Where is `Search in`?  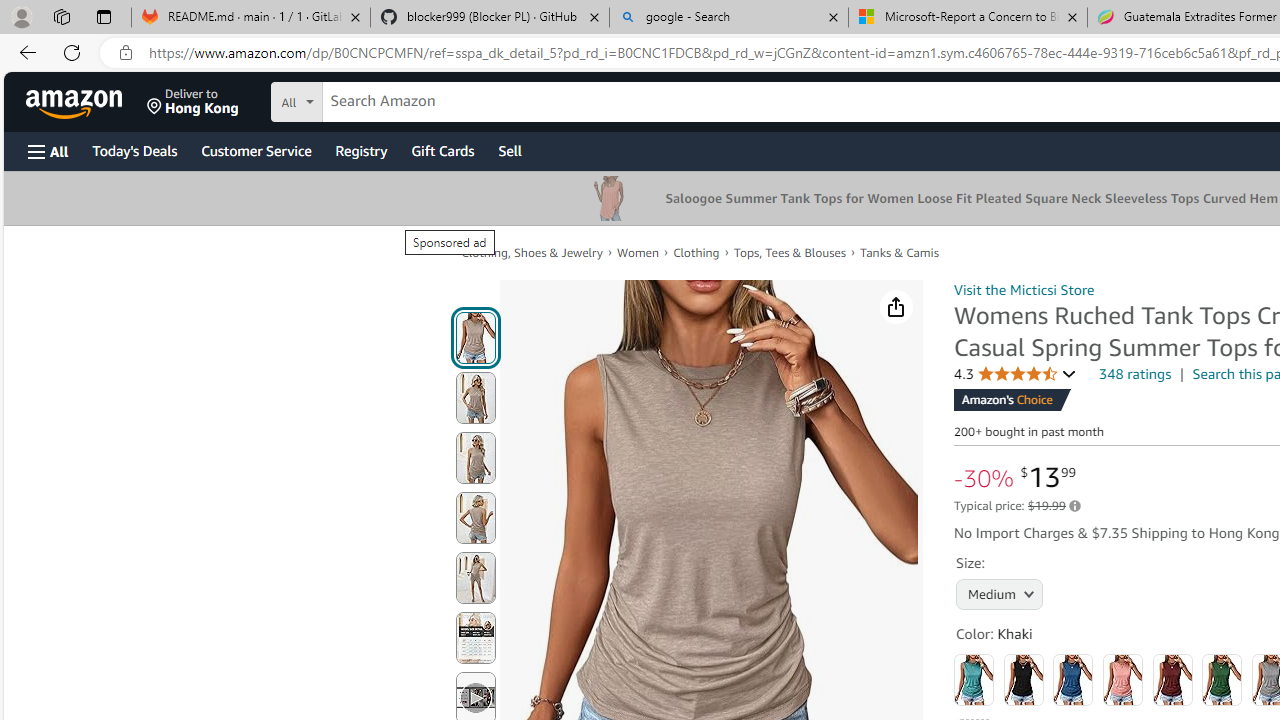 Search in is located at coordinates (371, 99).